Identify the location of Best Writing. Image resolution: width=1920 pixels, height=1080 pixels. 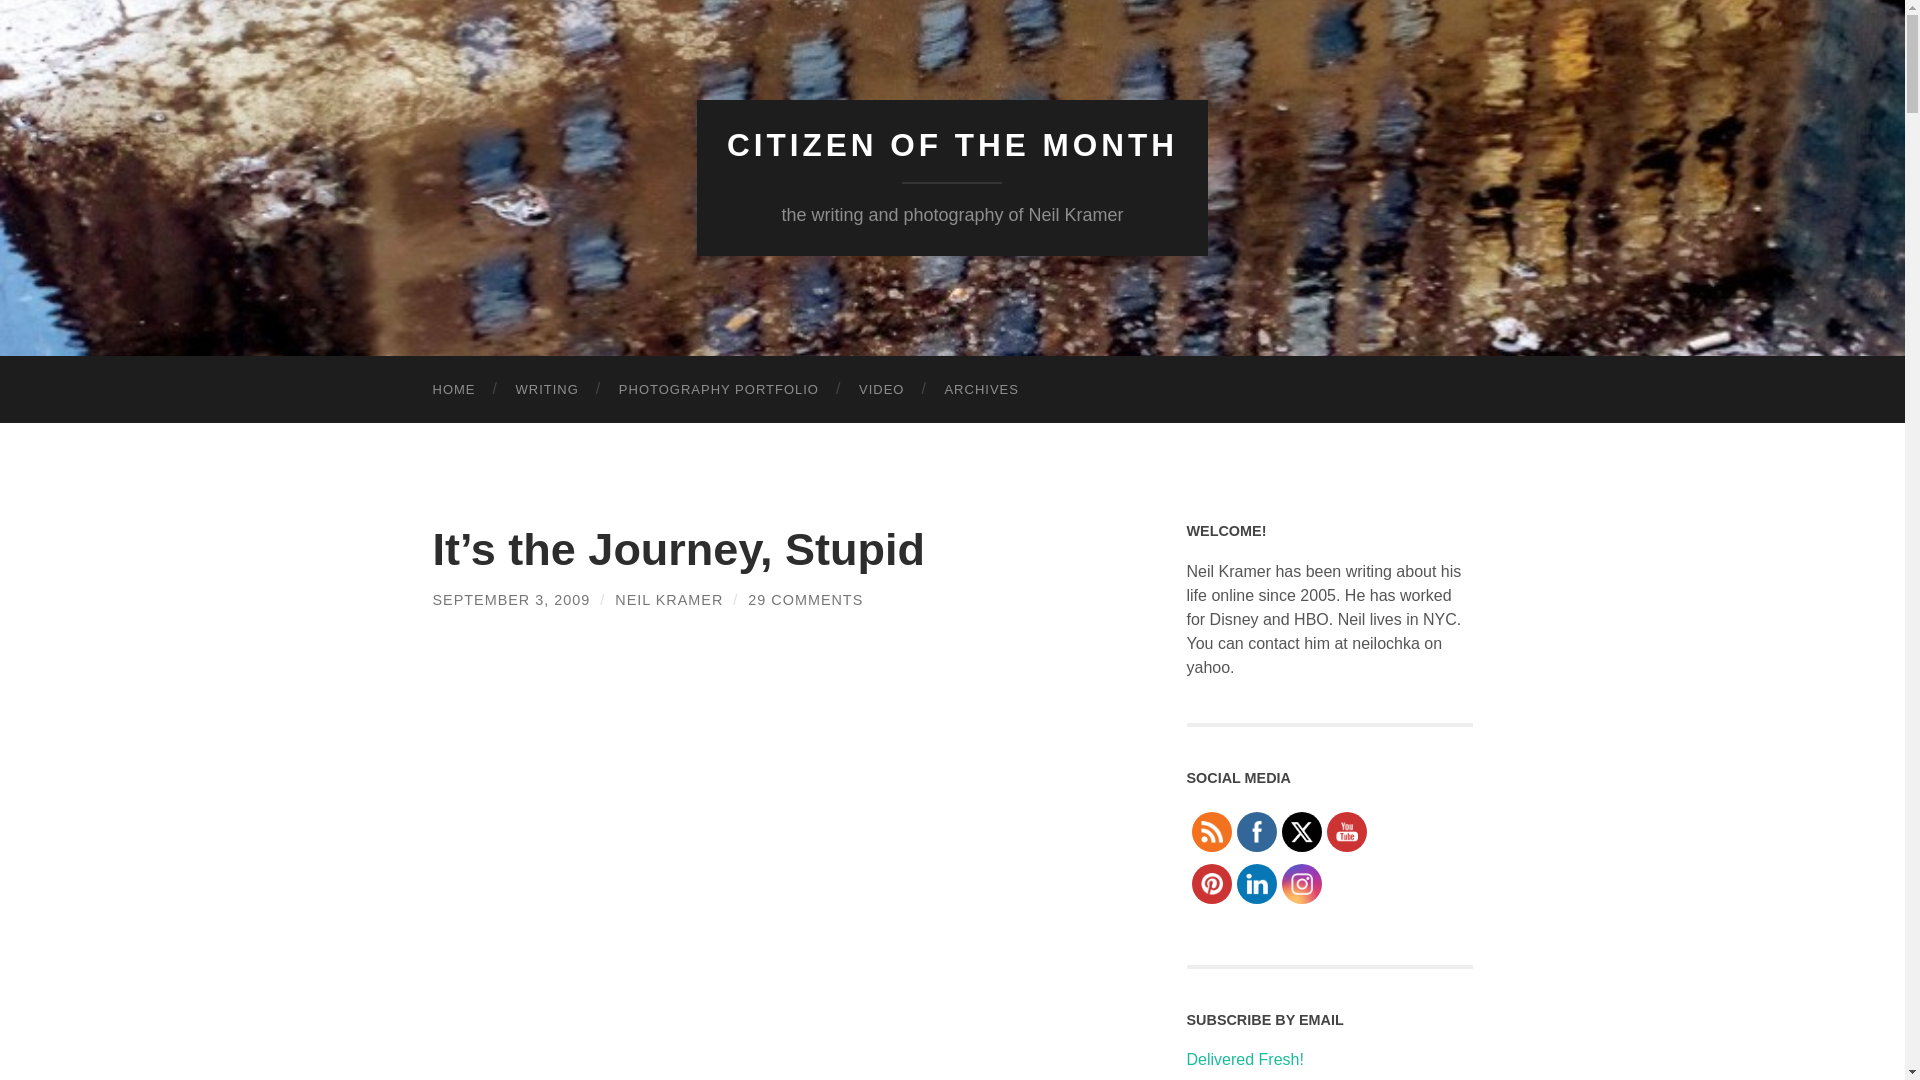
(547, 390).